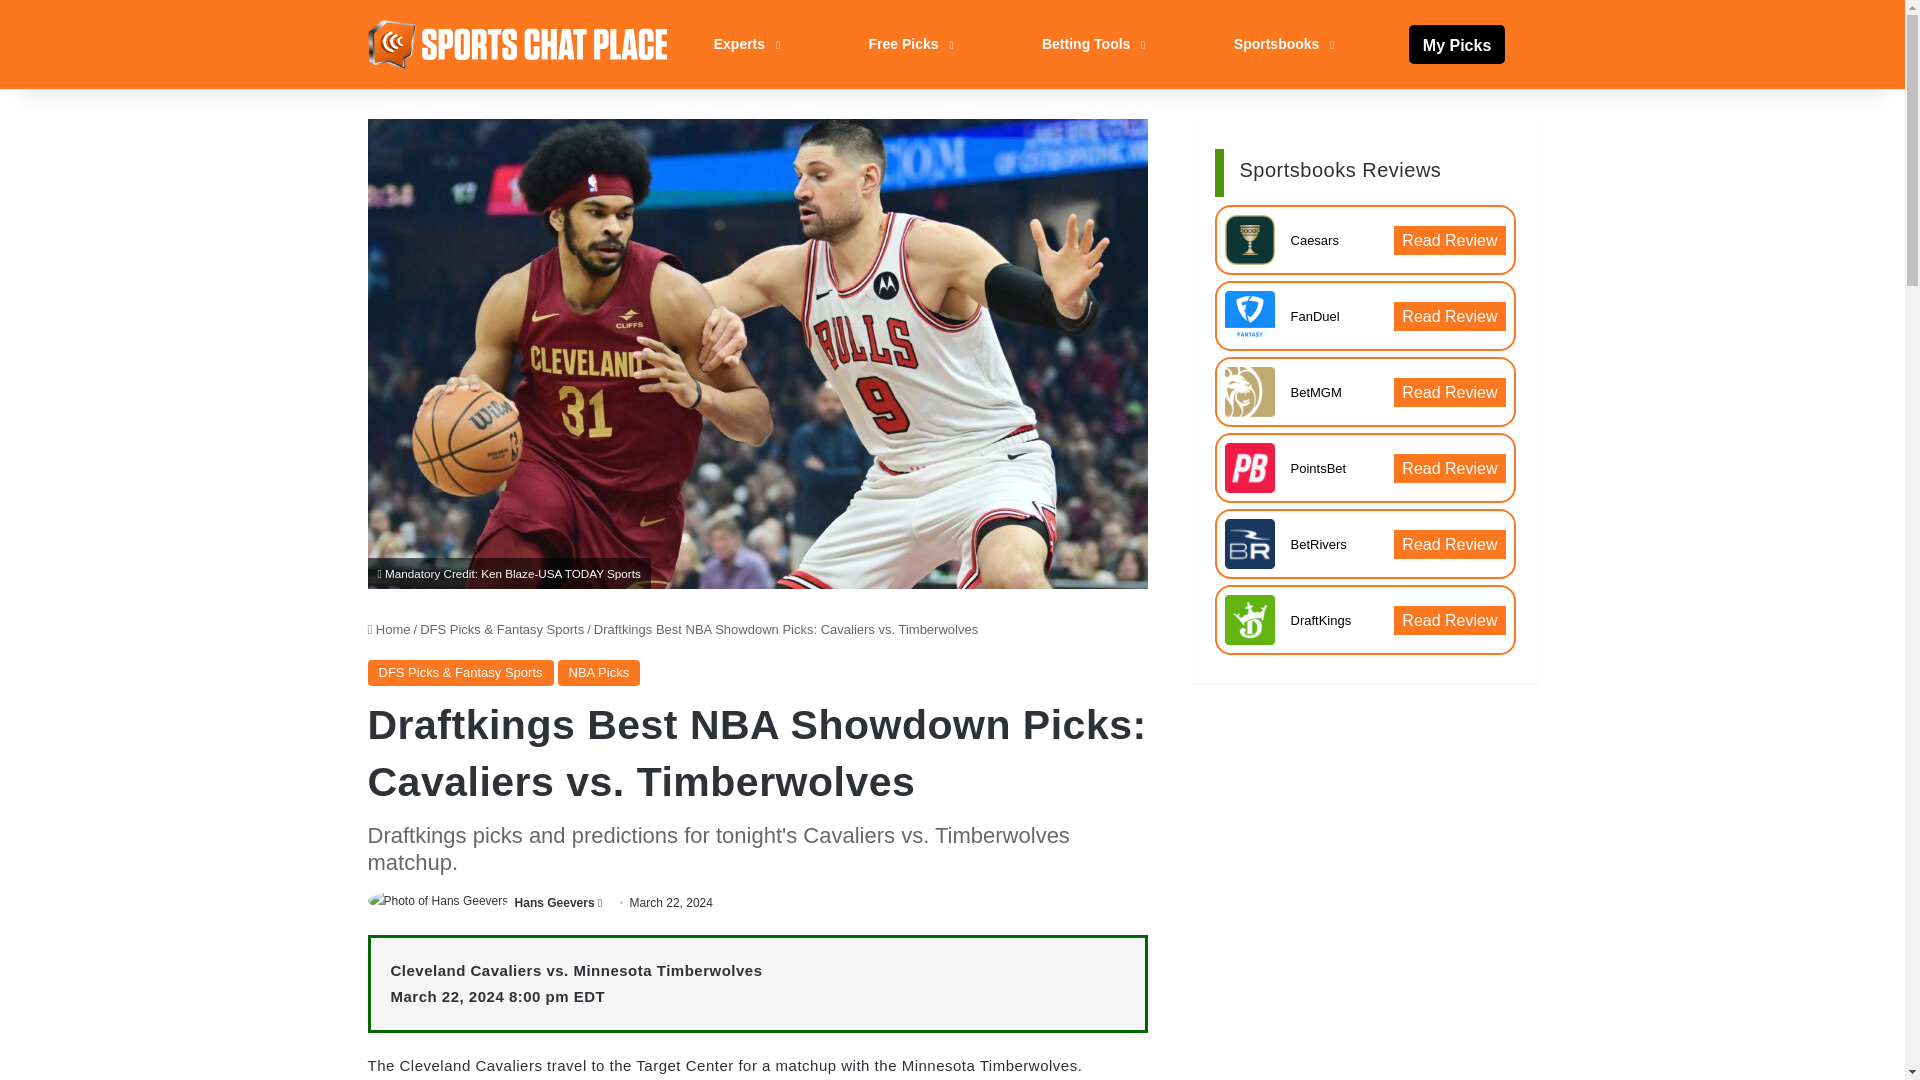 This screenshot has width=1920, height=1080. Describe the element at coordinates (908, 44) in the screenshot. I see `Free Picks` at that location.